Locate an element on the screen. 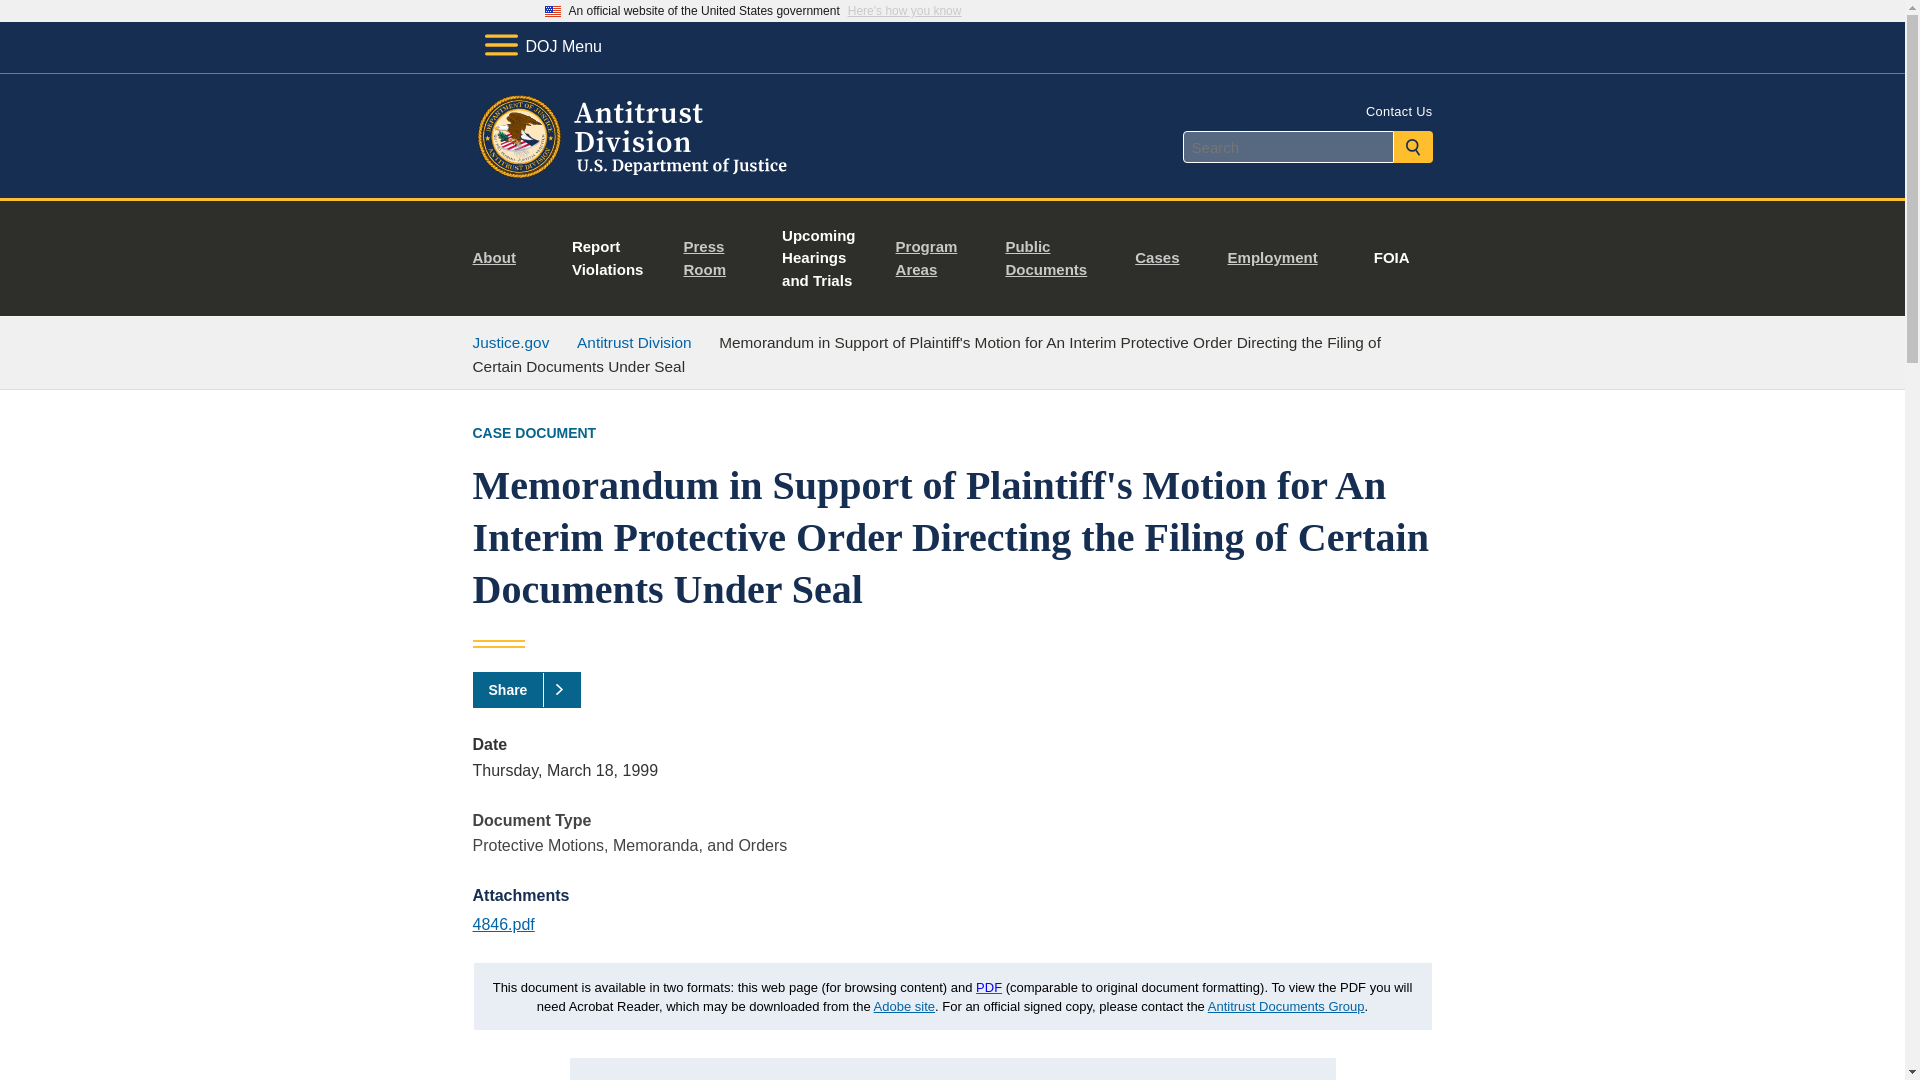 This screenshot has height=1080, width=1920. Upcoming Hearings and Trials is located at coordinates (818, 258).